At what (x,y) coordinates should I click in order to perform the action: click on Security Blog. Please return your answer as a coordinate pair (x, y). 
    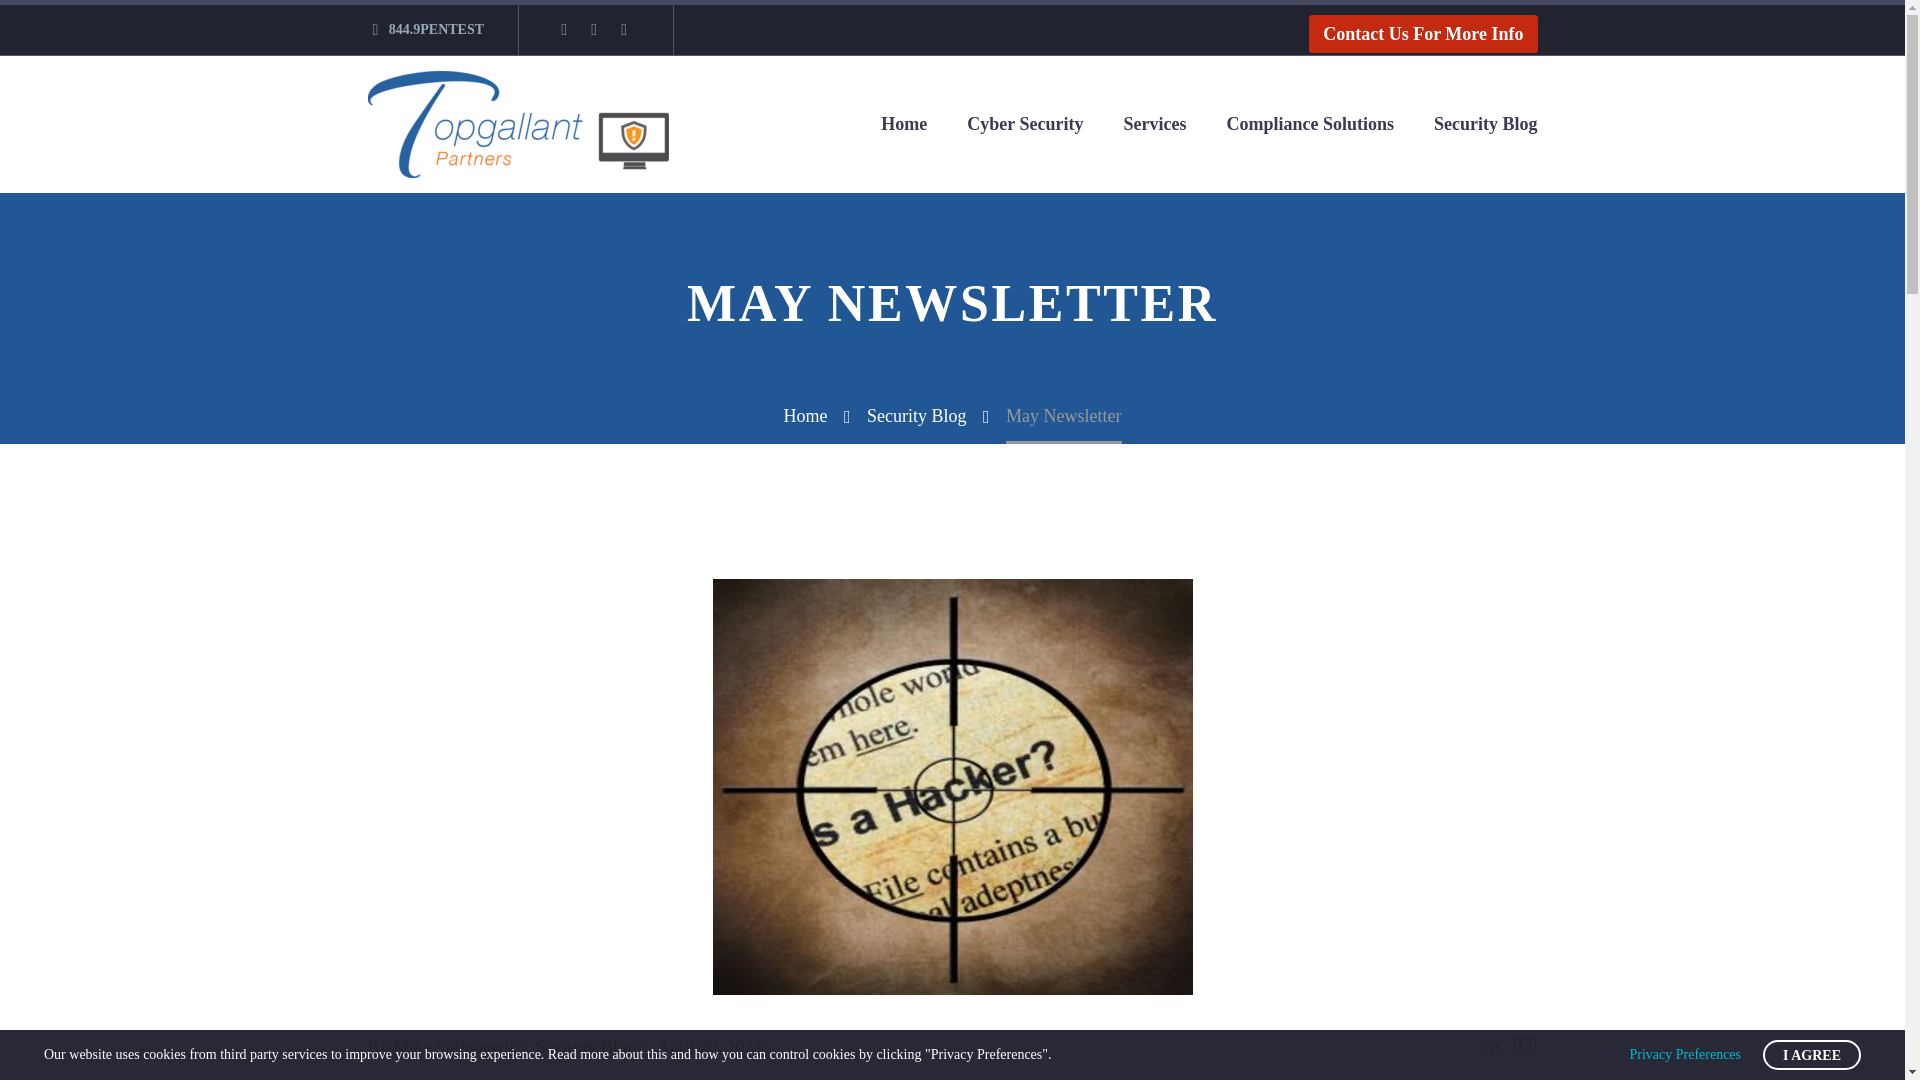
    Looking at the image, I should click on (1485, 124).